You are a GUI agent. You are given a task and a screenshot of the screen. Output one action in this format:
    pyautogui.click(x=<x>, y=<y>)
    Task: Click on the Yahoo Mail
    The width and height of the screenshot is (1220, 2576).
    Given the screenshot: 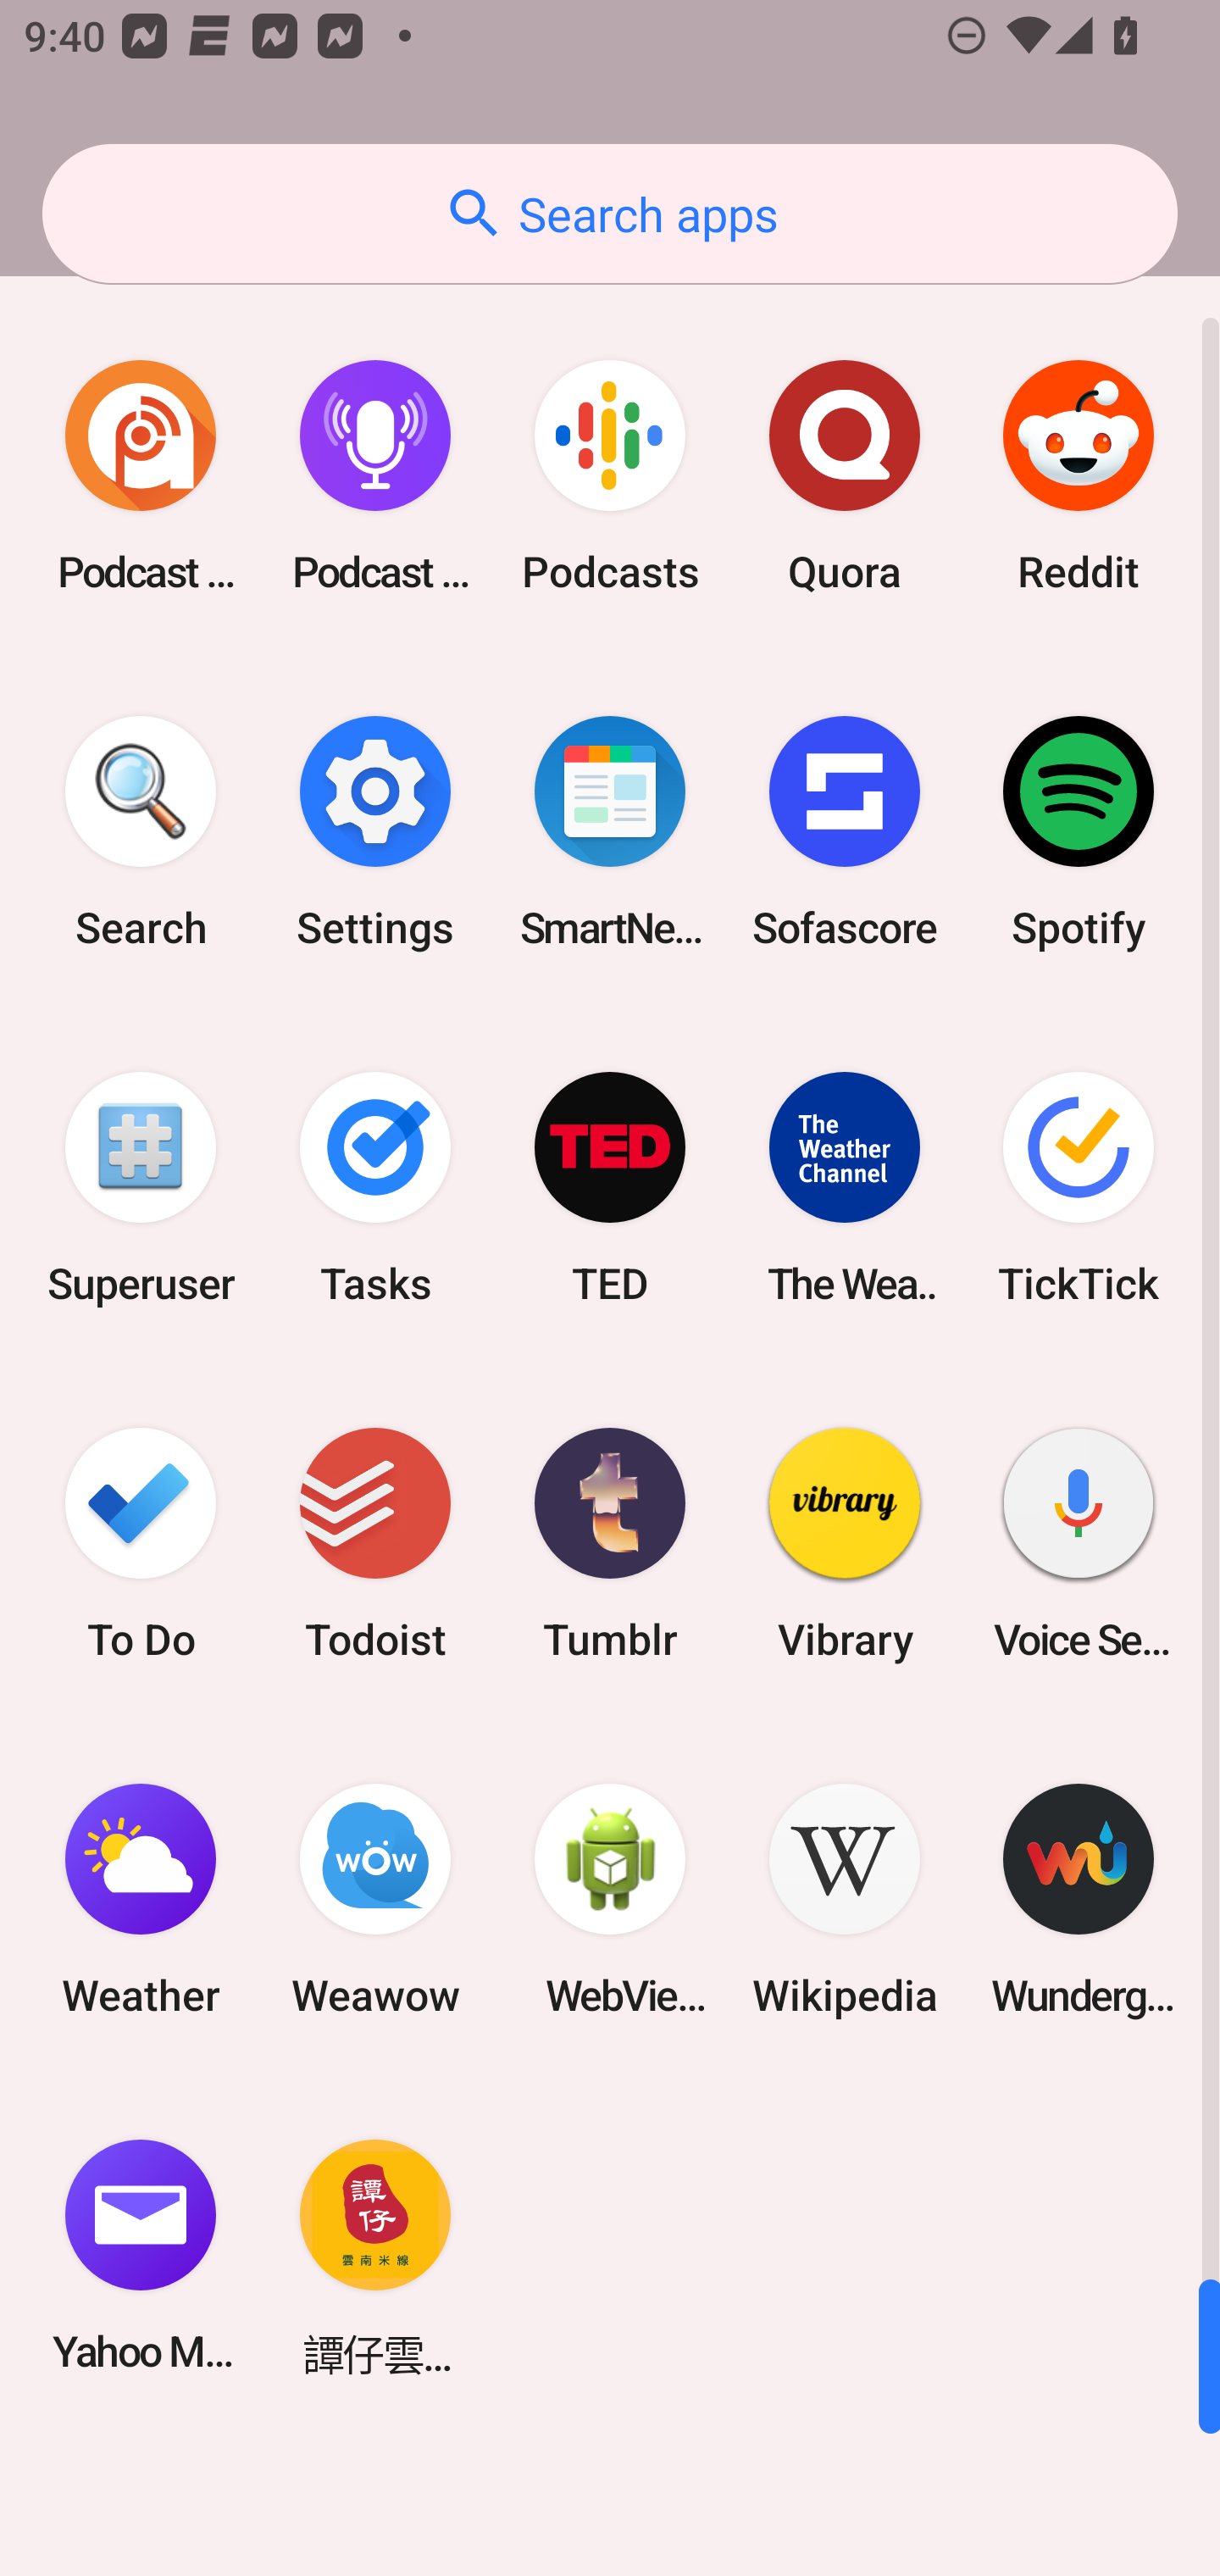 What is the action you would take?
    pyautogui.click(x=141, y=2256)
    